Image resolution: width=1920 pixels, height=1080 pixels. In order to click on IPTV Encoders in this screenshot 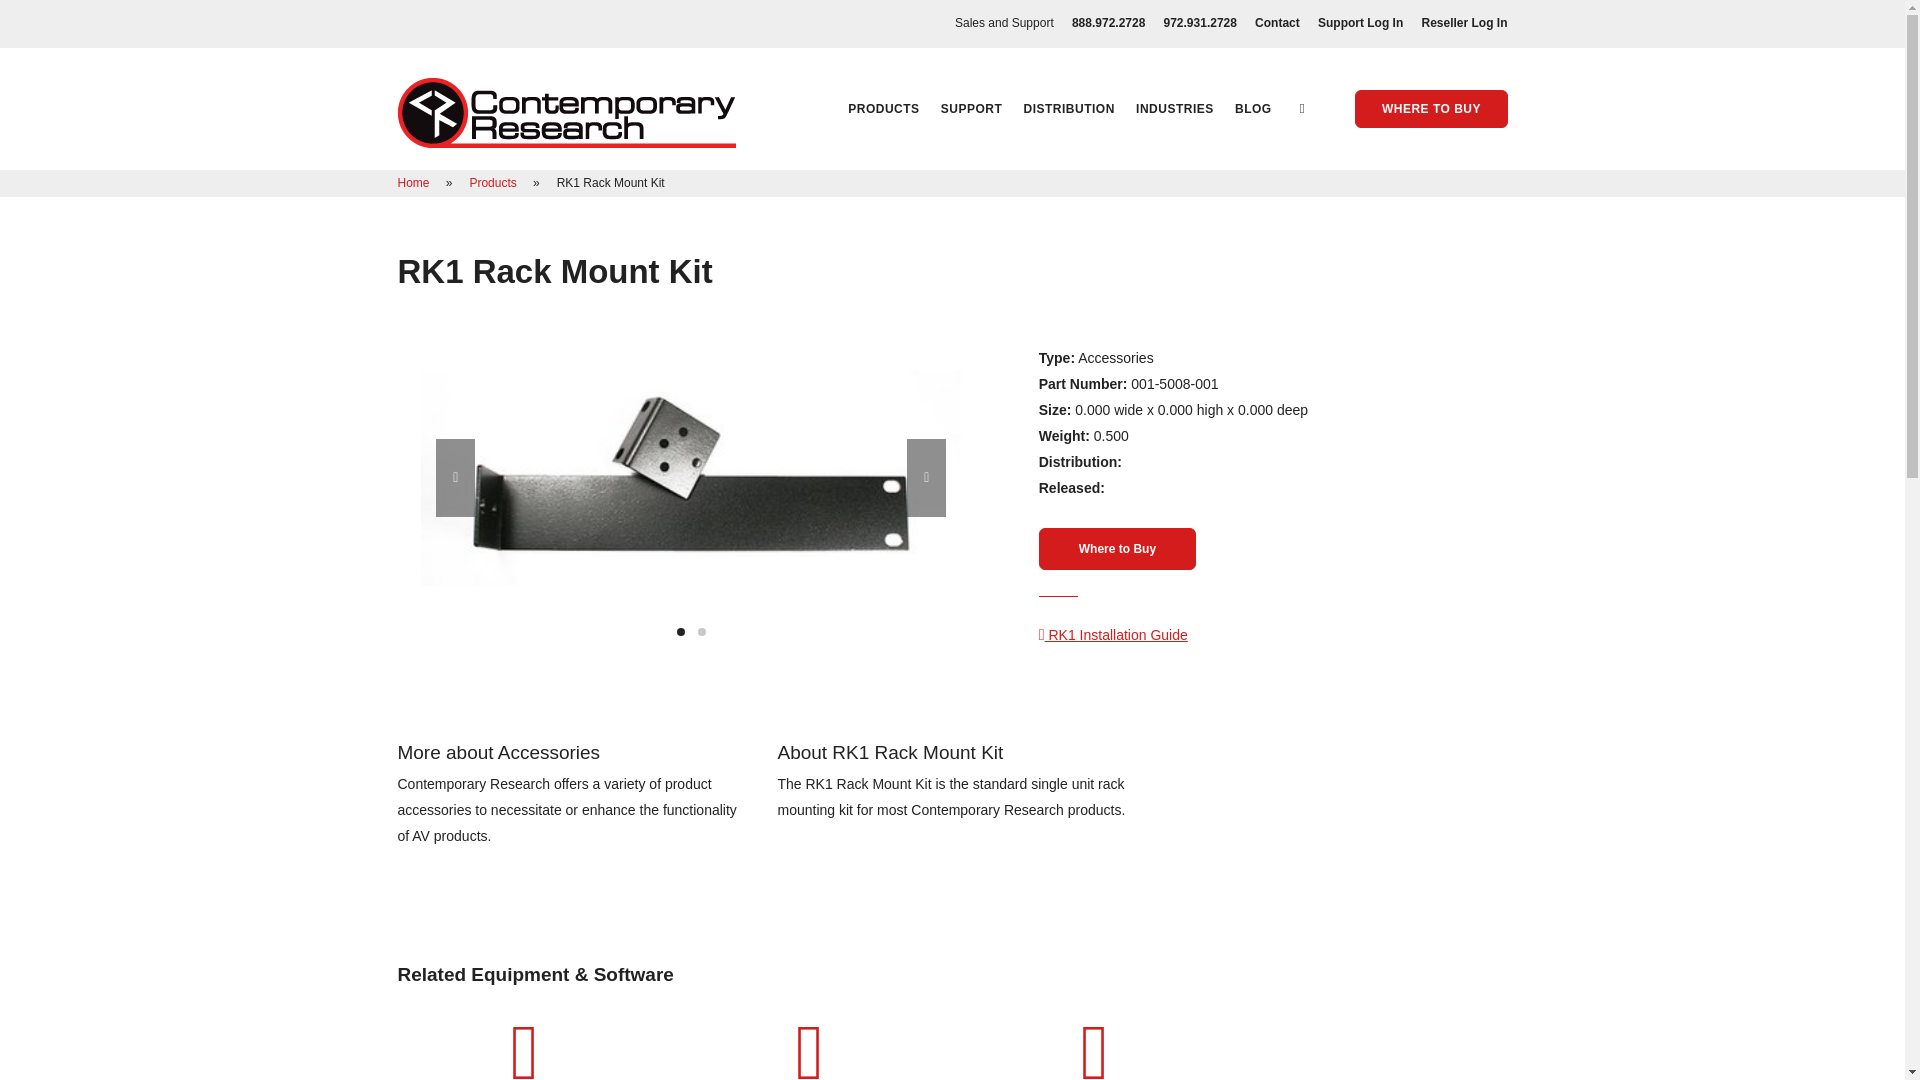, I will do `click(1095, 1072)`.